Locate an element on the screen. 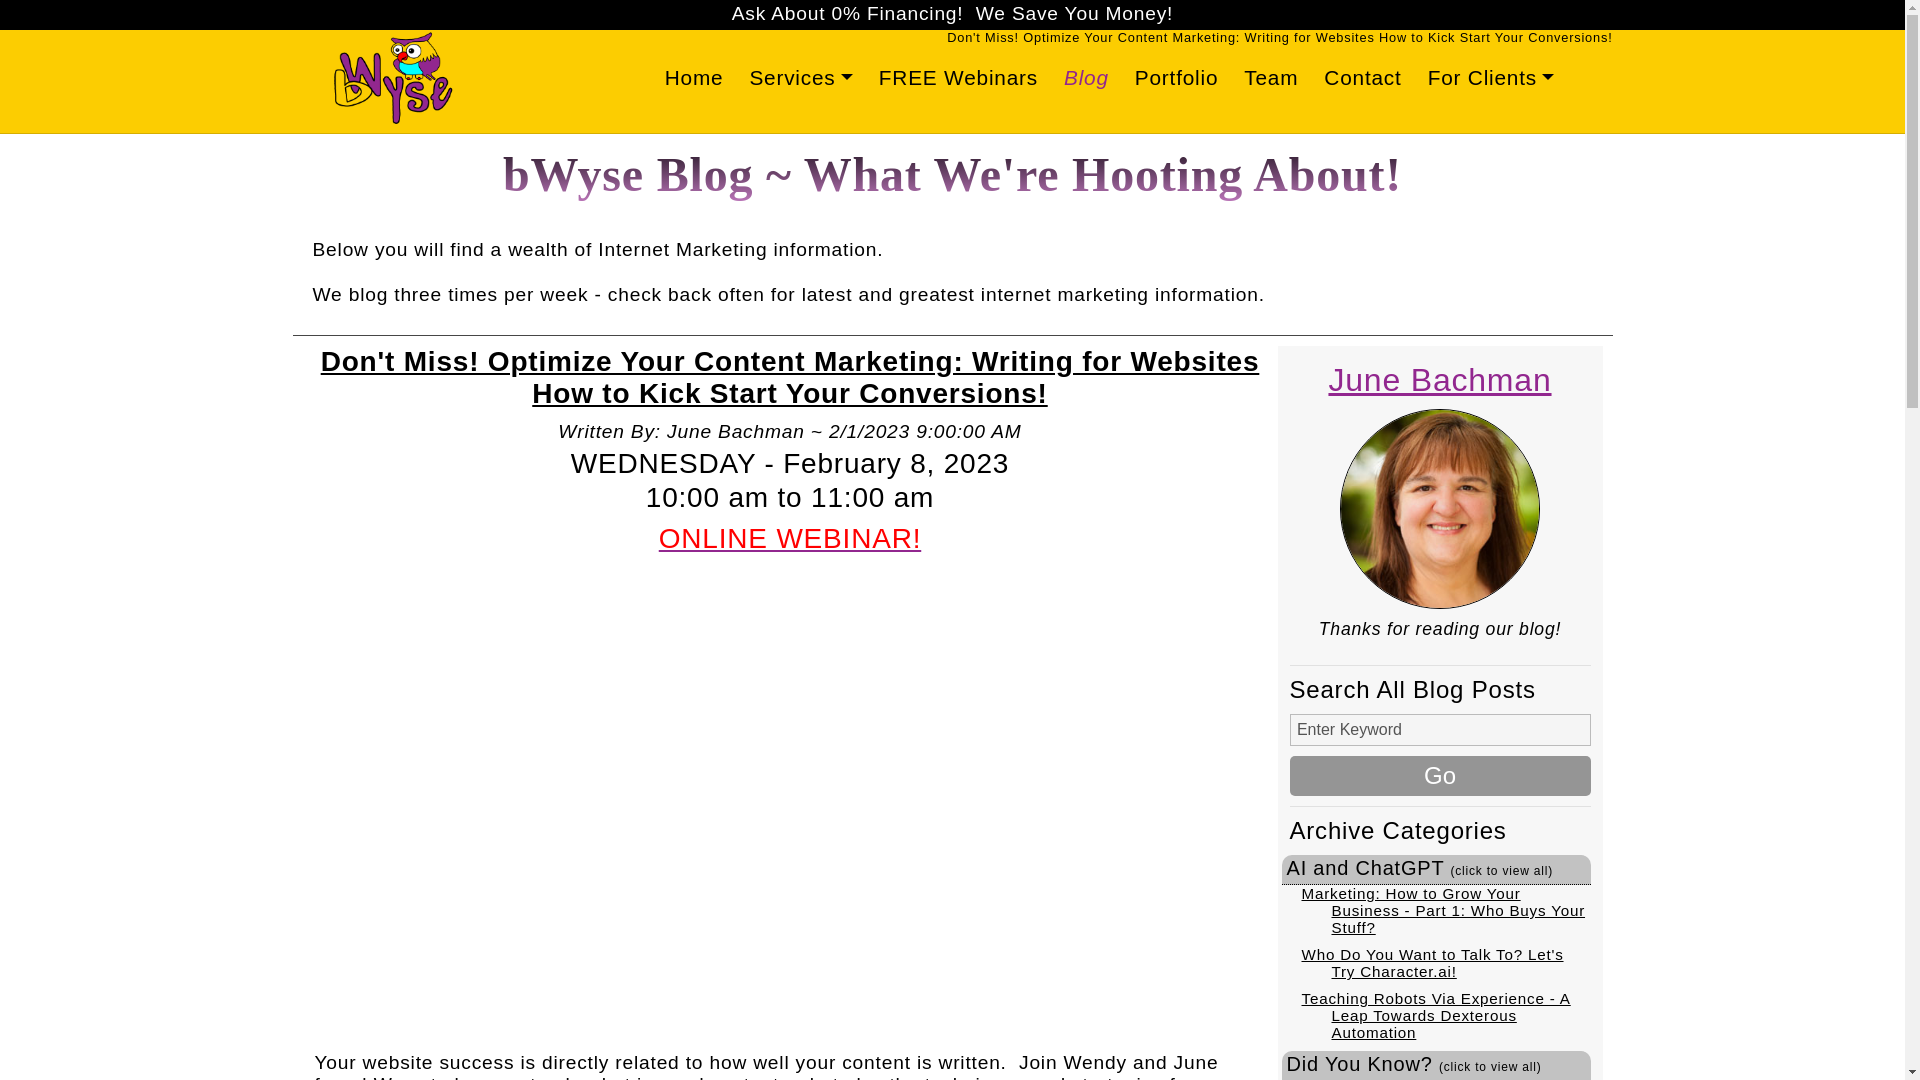 Image resolution: width=1920 pixels, height=1080 pixels. ONLINE WEBINAR! is located at coordinates (790, 538).